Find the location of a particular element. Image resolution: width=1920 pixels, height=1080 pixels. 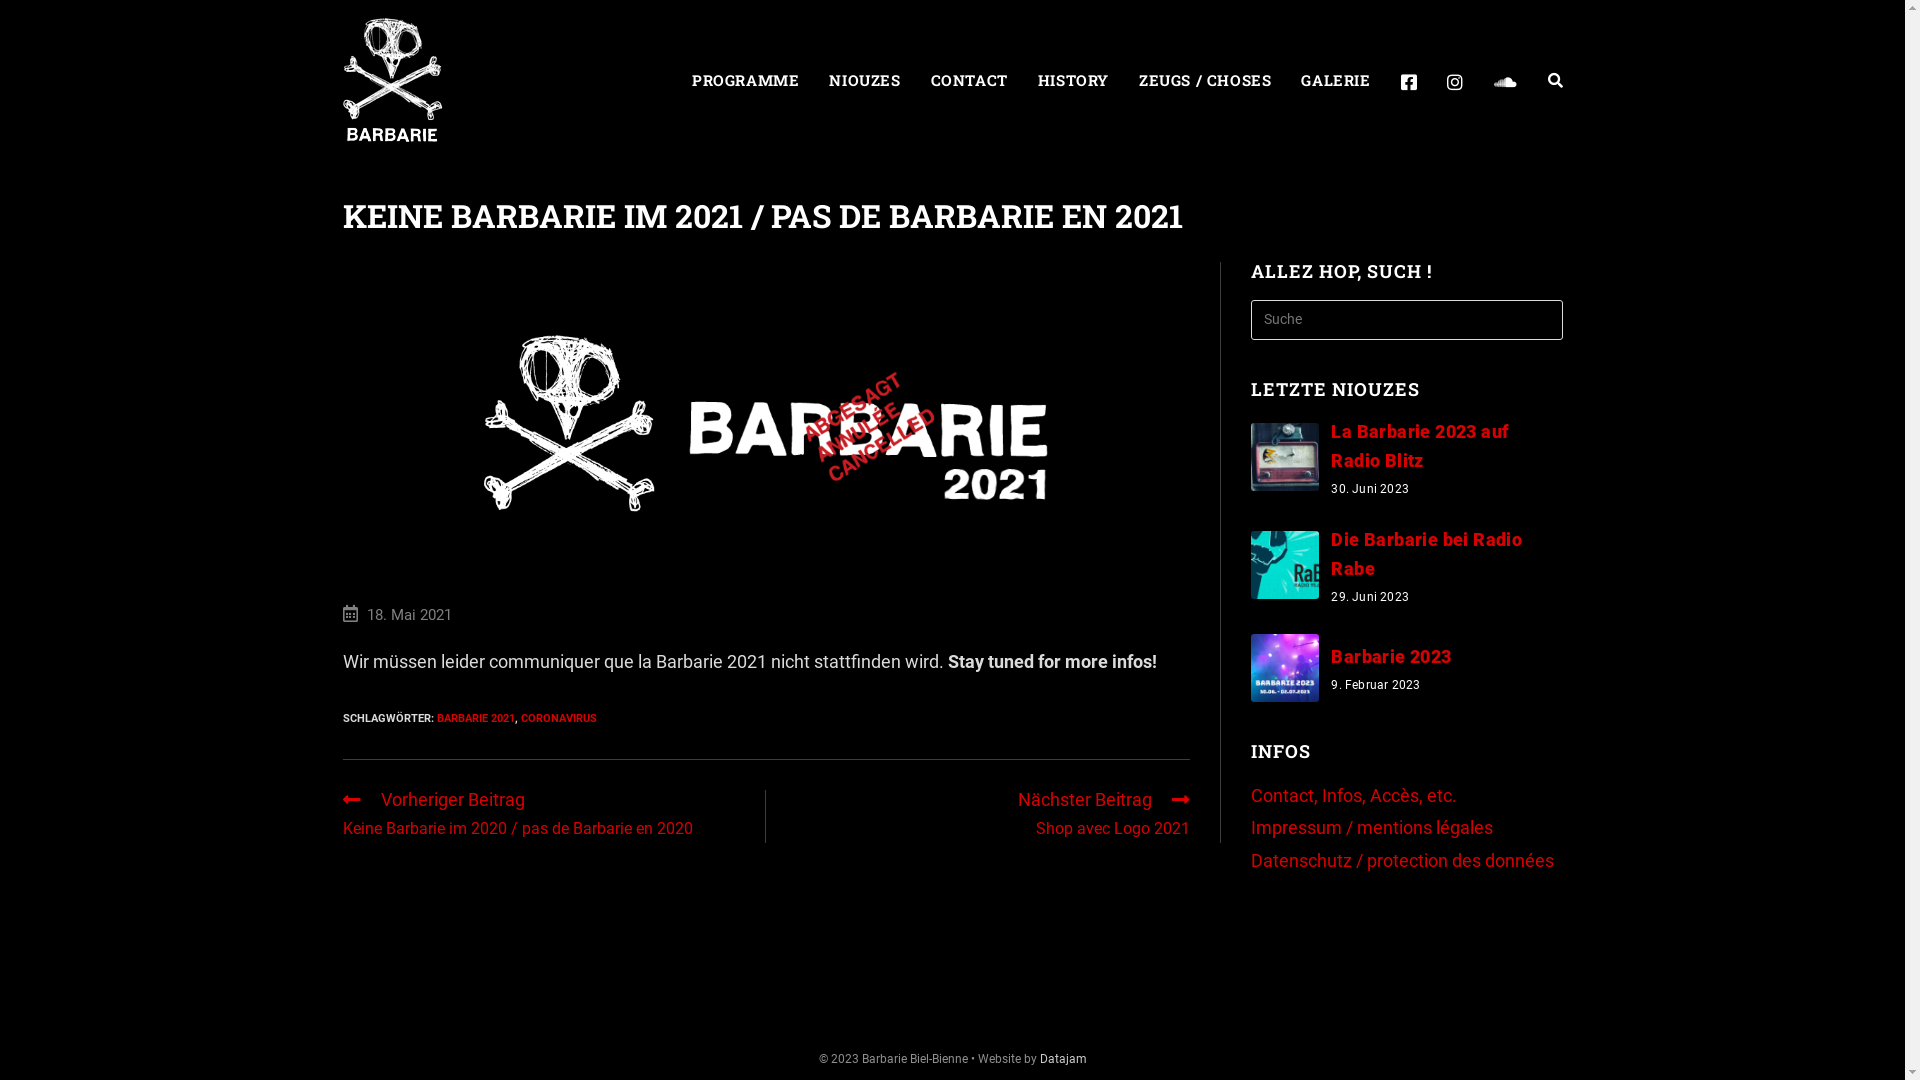

BARBARIE 2021 is located at coordinates (475, 718).